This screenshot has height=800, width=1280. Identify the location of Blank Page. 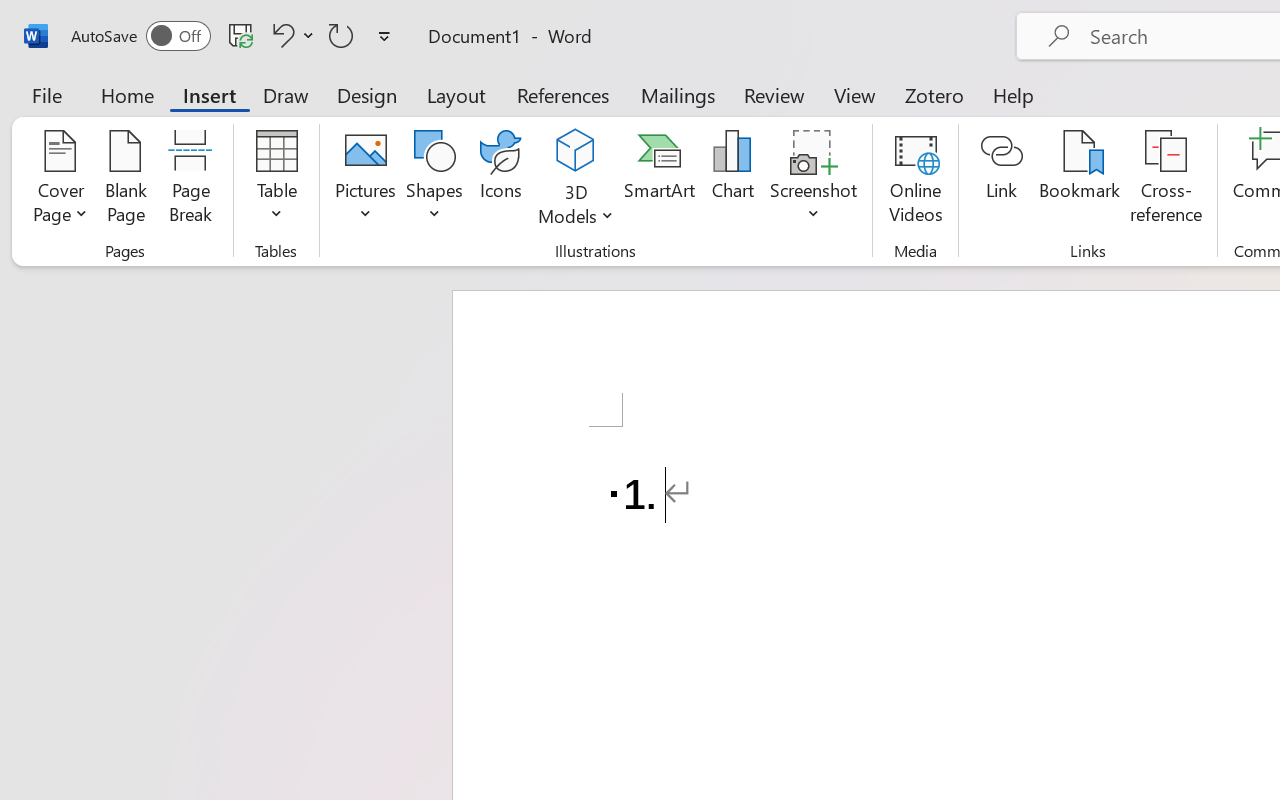
(126, 180).